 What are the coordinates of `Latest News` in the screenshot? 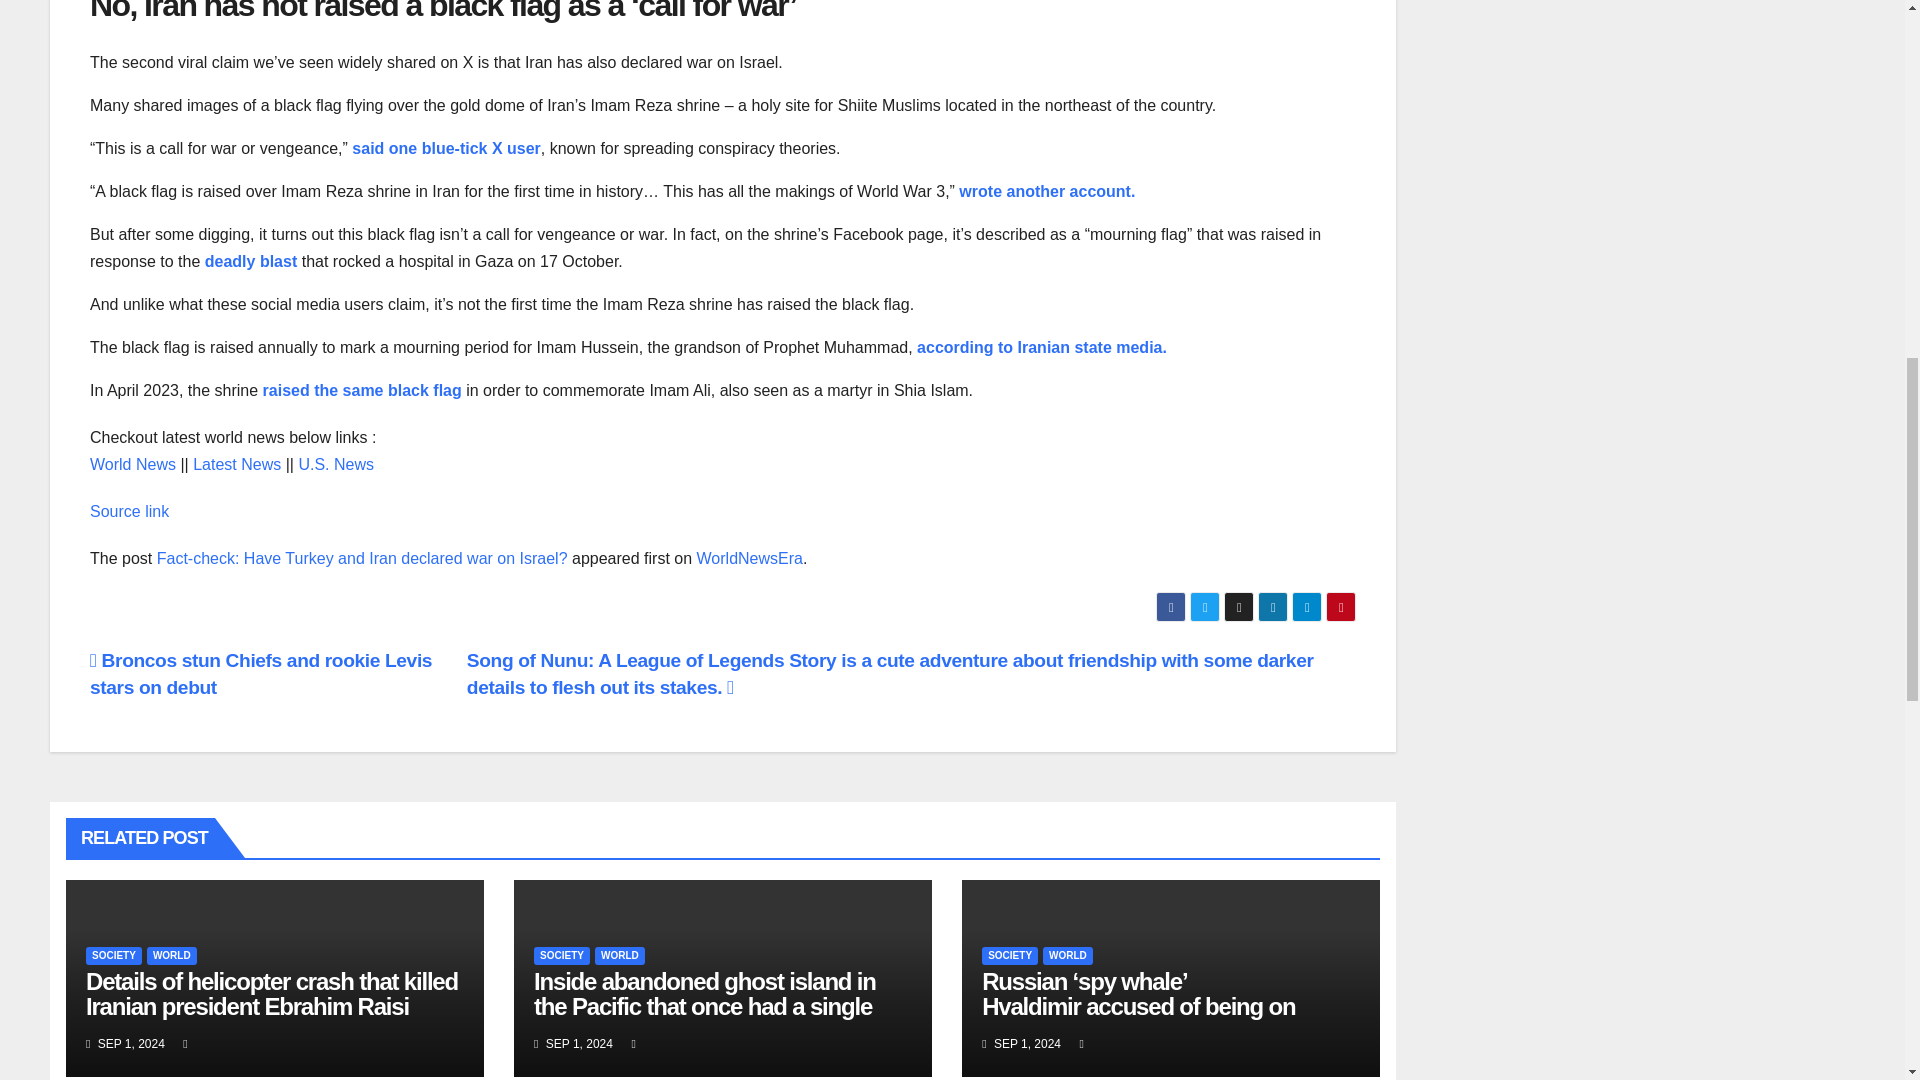 It's located at (236, 464).